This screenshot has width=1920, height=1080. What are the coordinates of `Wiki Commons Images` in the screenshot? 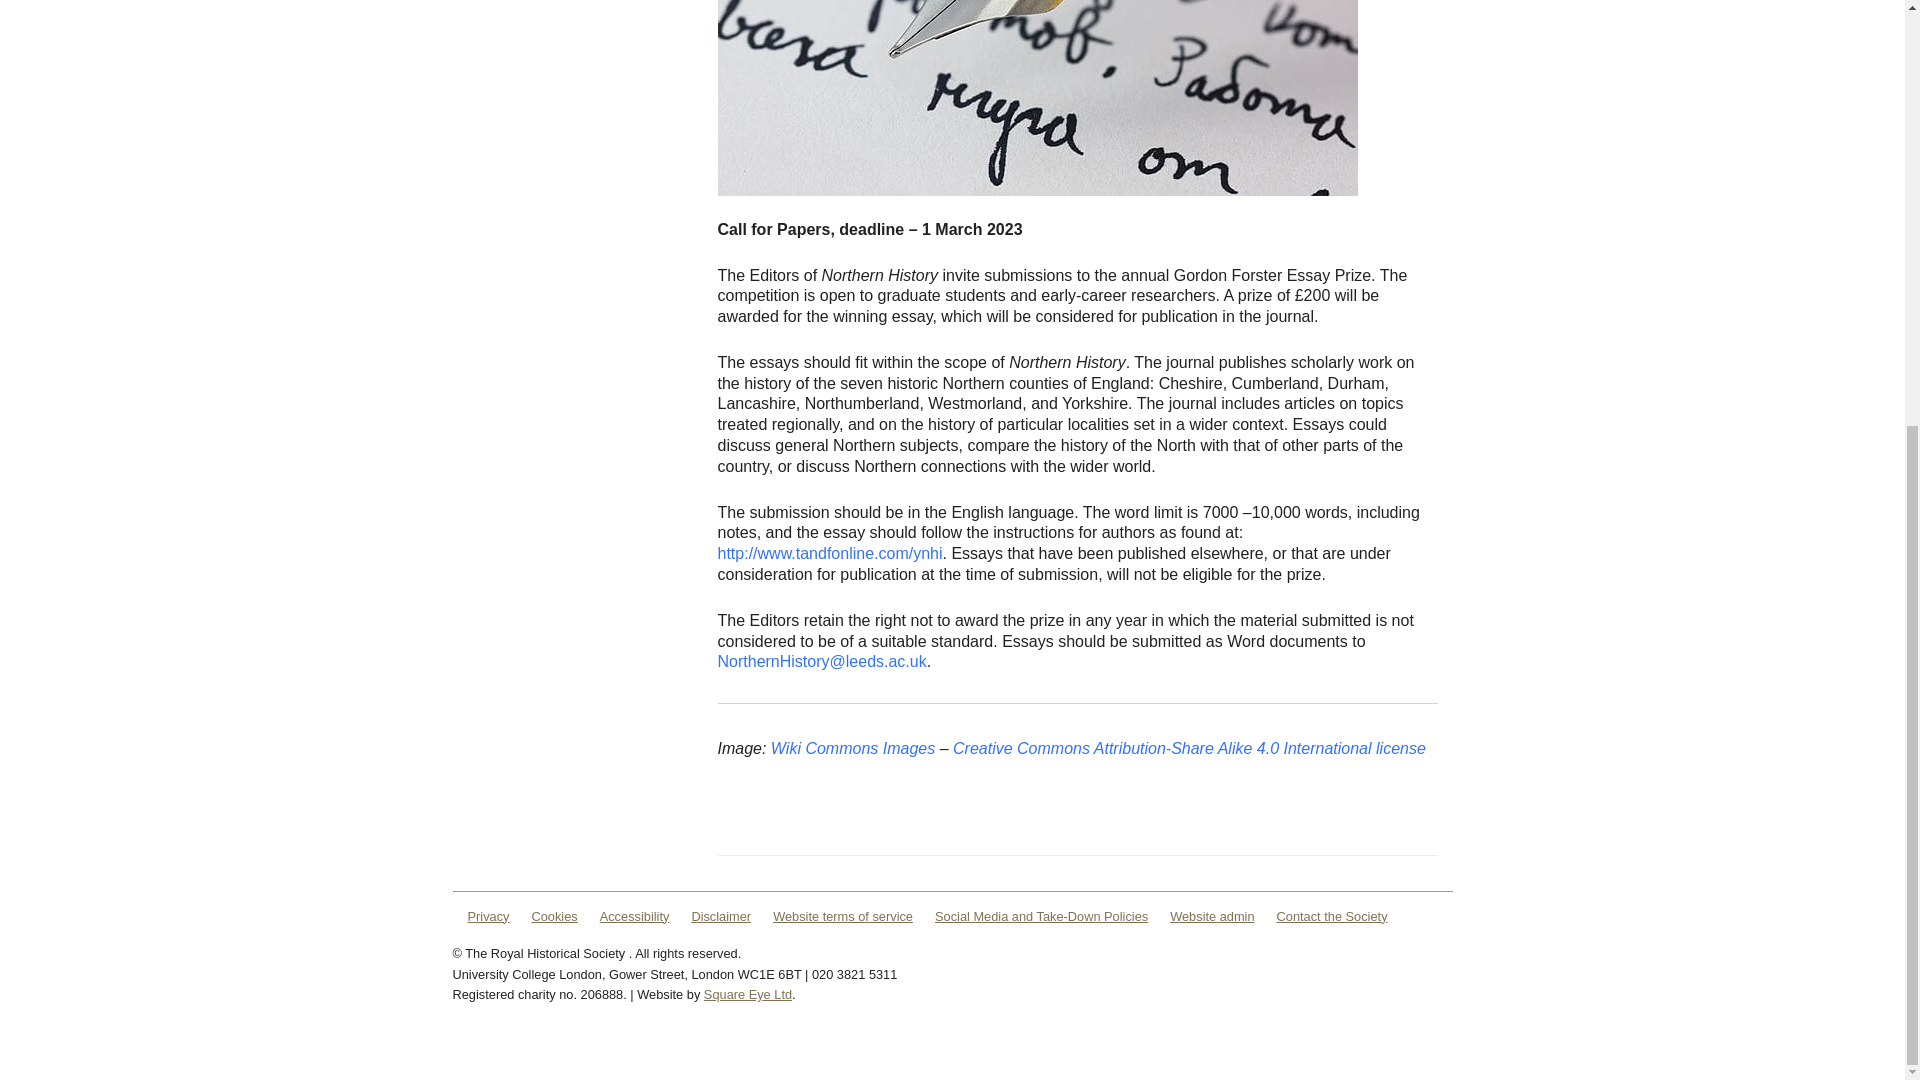 It's located at (853, 748).